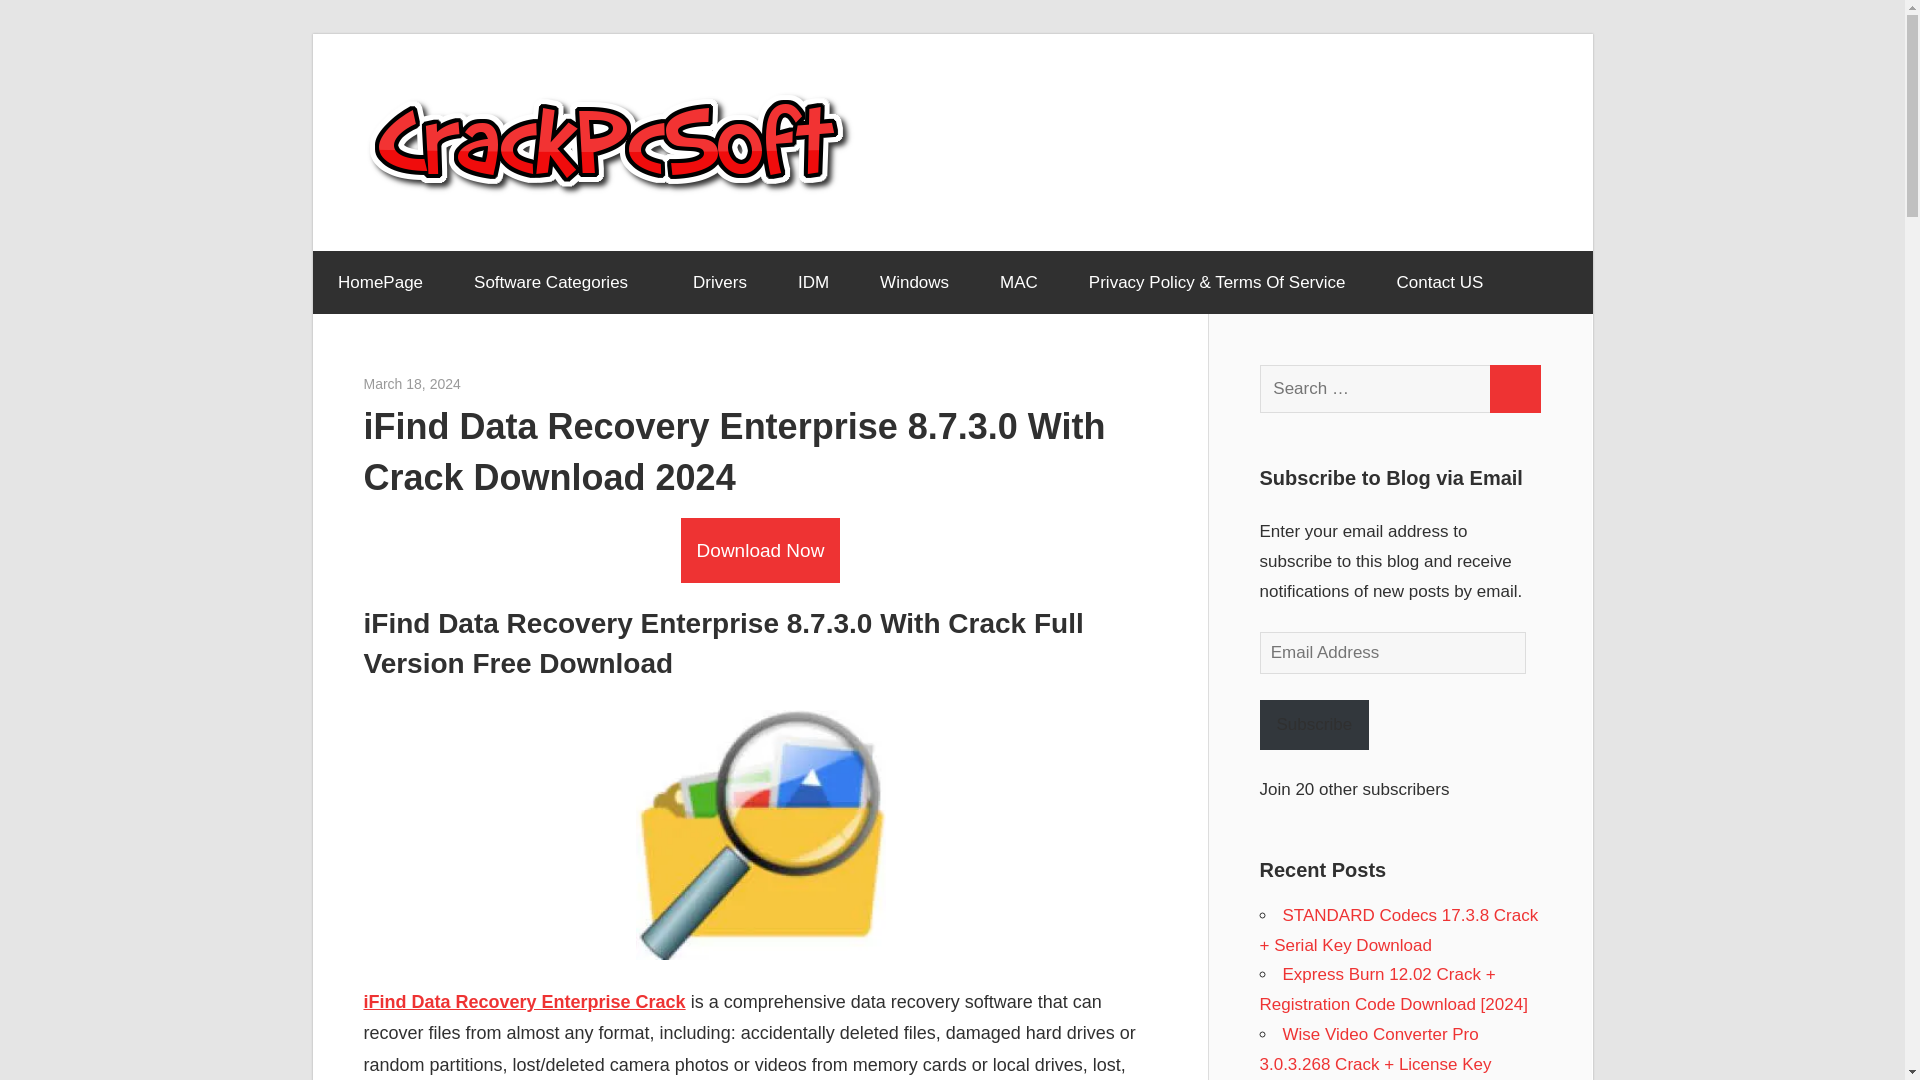  What do you see at coordinates (524, 1002) in the screenshot?
I see `iFind Data Recovery Enterprise Crack` at bounding box center [524, 1002].